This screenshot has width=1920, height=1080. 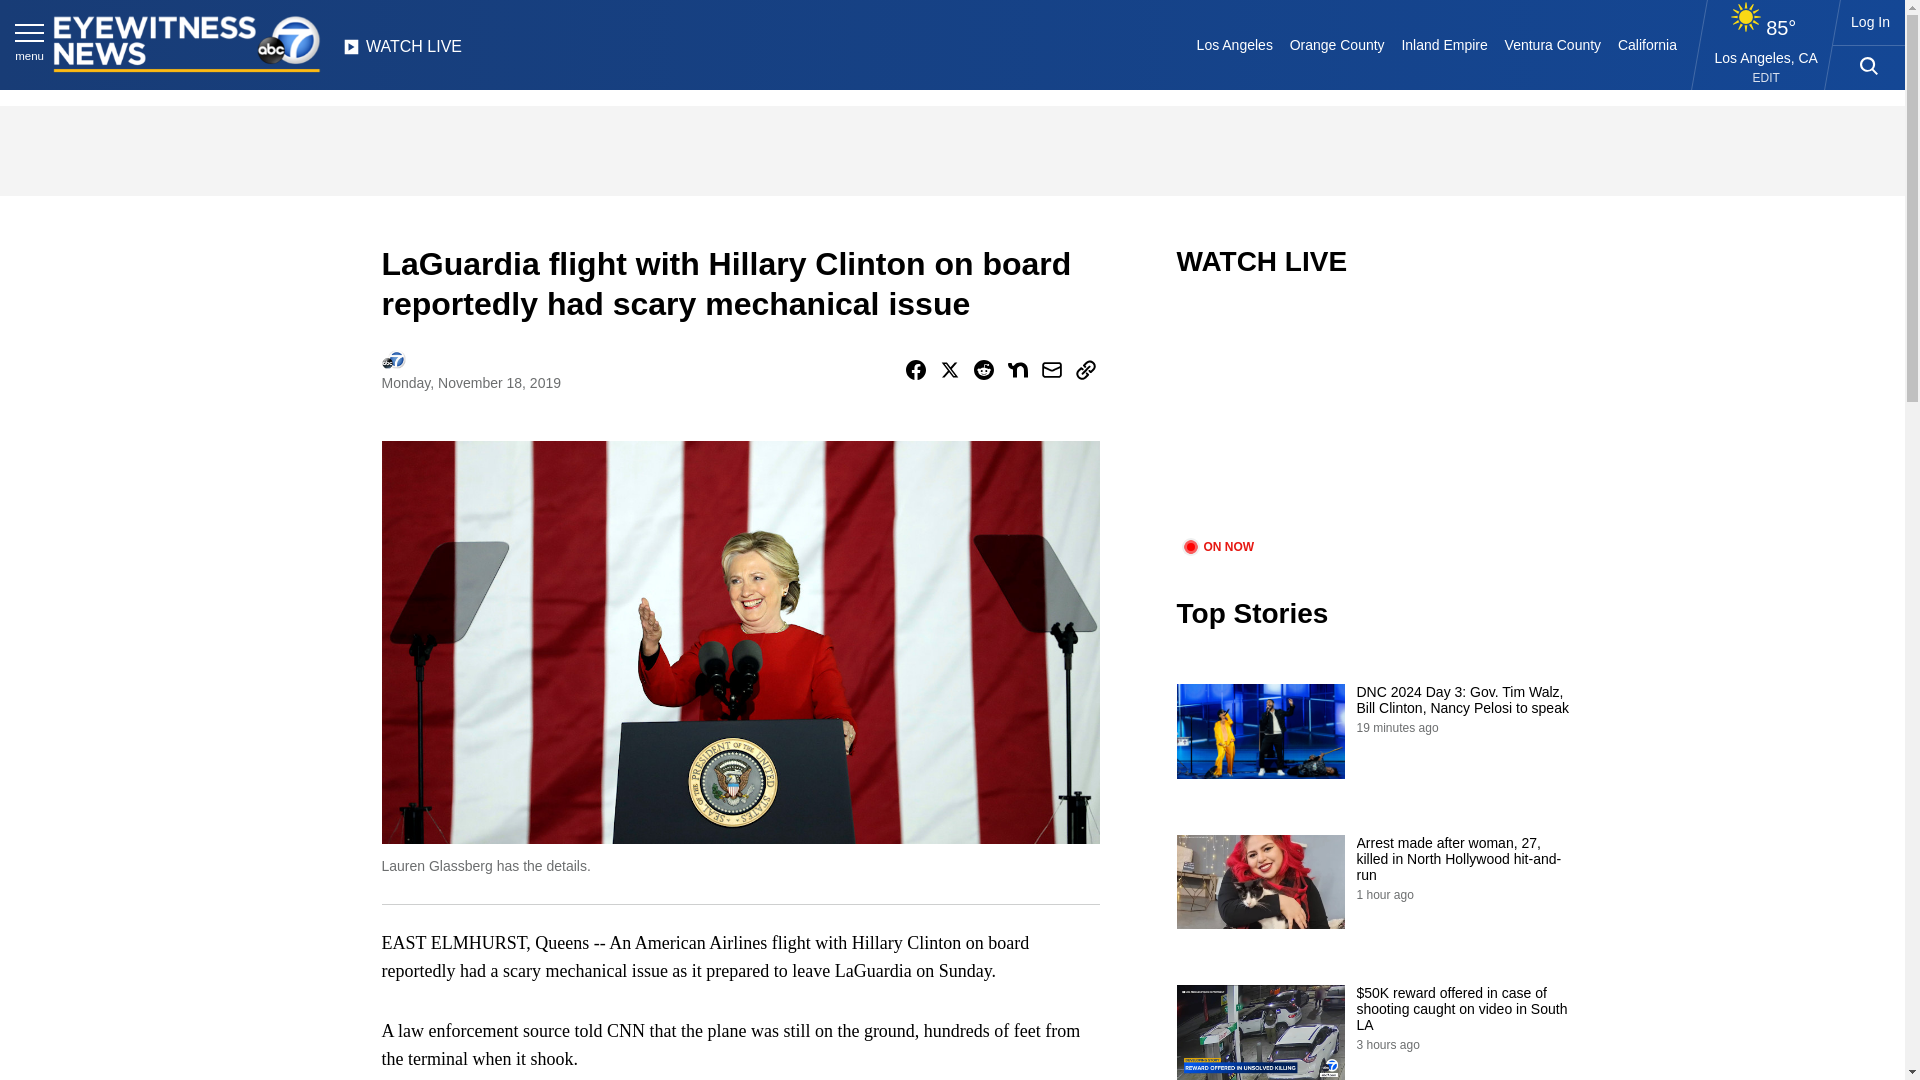 What do you see at coordinates (402, 52) in the screenshot?
I see `WATCH LIVE` at bounding box center [402, 52].